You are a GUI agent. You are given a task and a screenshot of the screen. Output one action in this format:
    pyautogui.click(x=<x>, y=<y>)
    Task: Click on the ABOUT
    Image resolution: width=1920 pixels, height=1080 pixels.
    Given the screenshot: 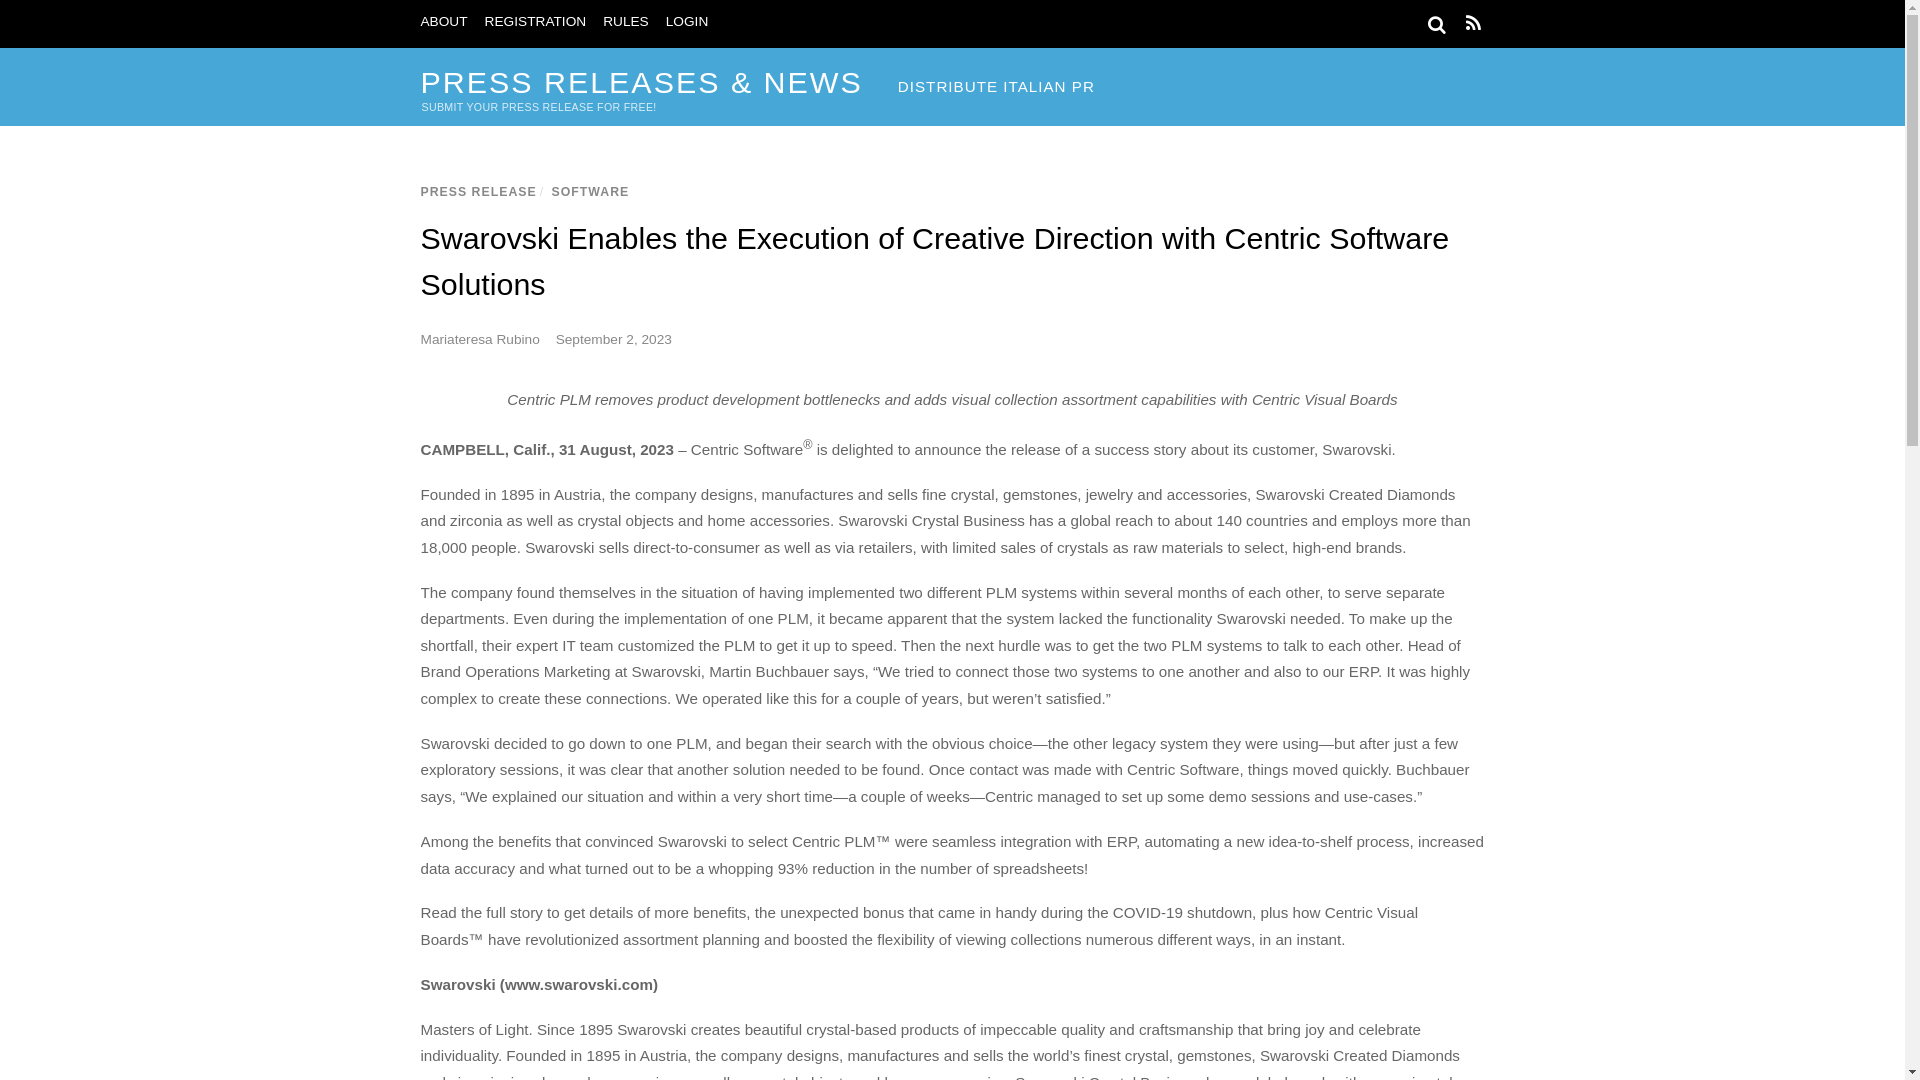 What is the action you would take?
    pyautogui.click(x=443, y=22)
    